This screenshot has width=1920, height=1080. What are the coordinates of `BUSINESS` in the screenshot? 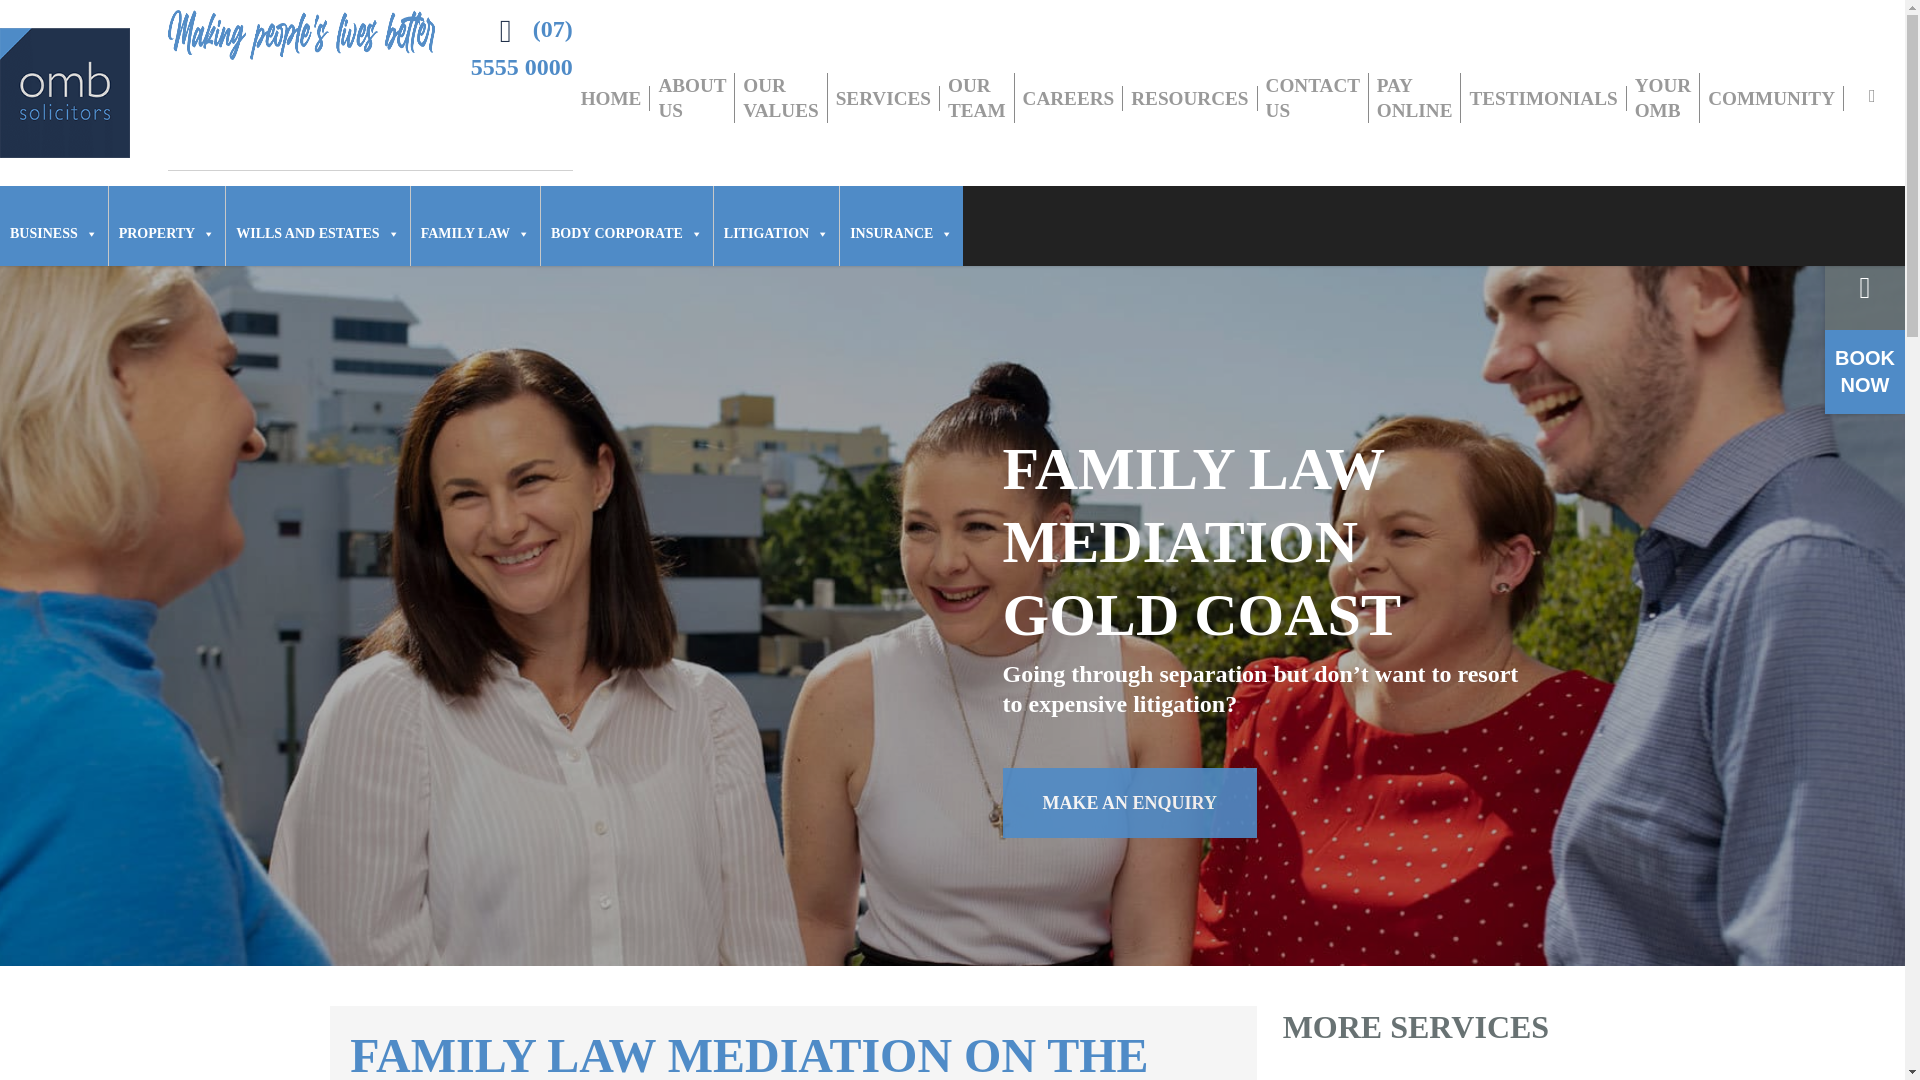 It's located at (54, 225).